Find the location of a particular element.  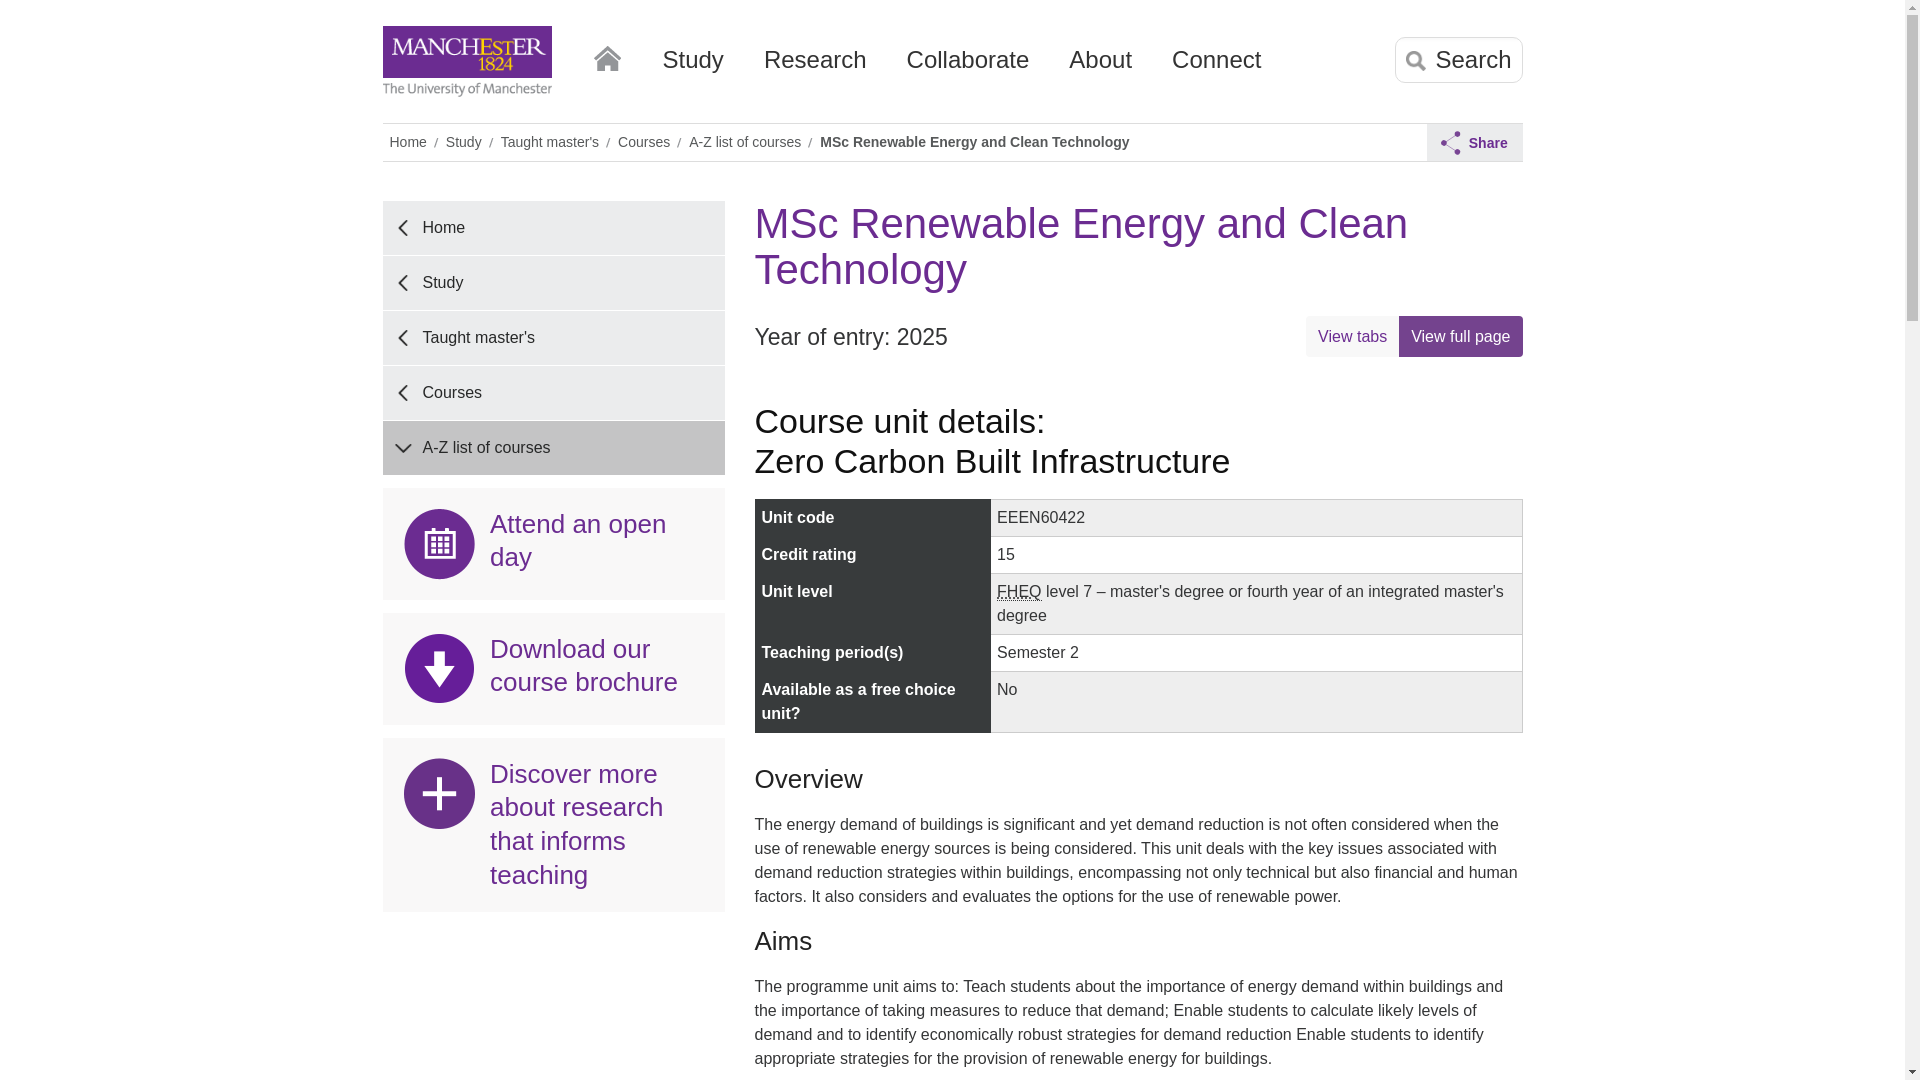

Study is located at coordinates (692, 67).